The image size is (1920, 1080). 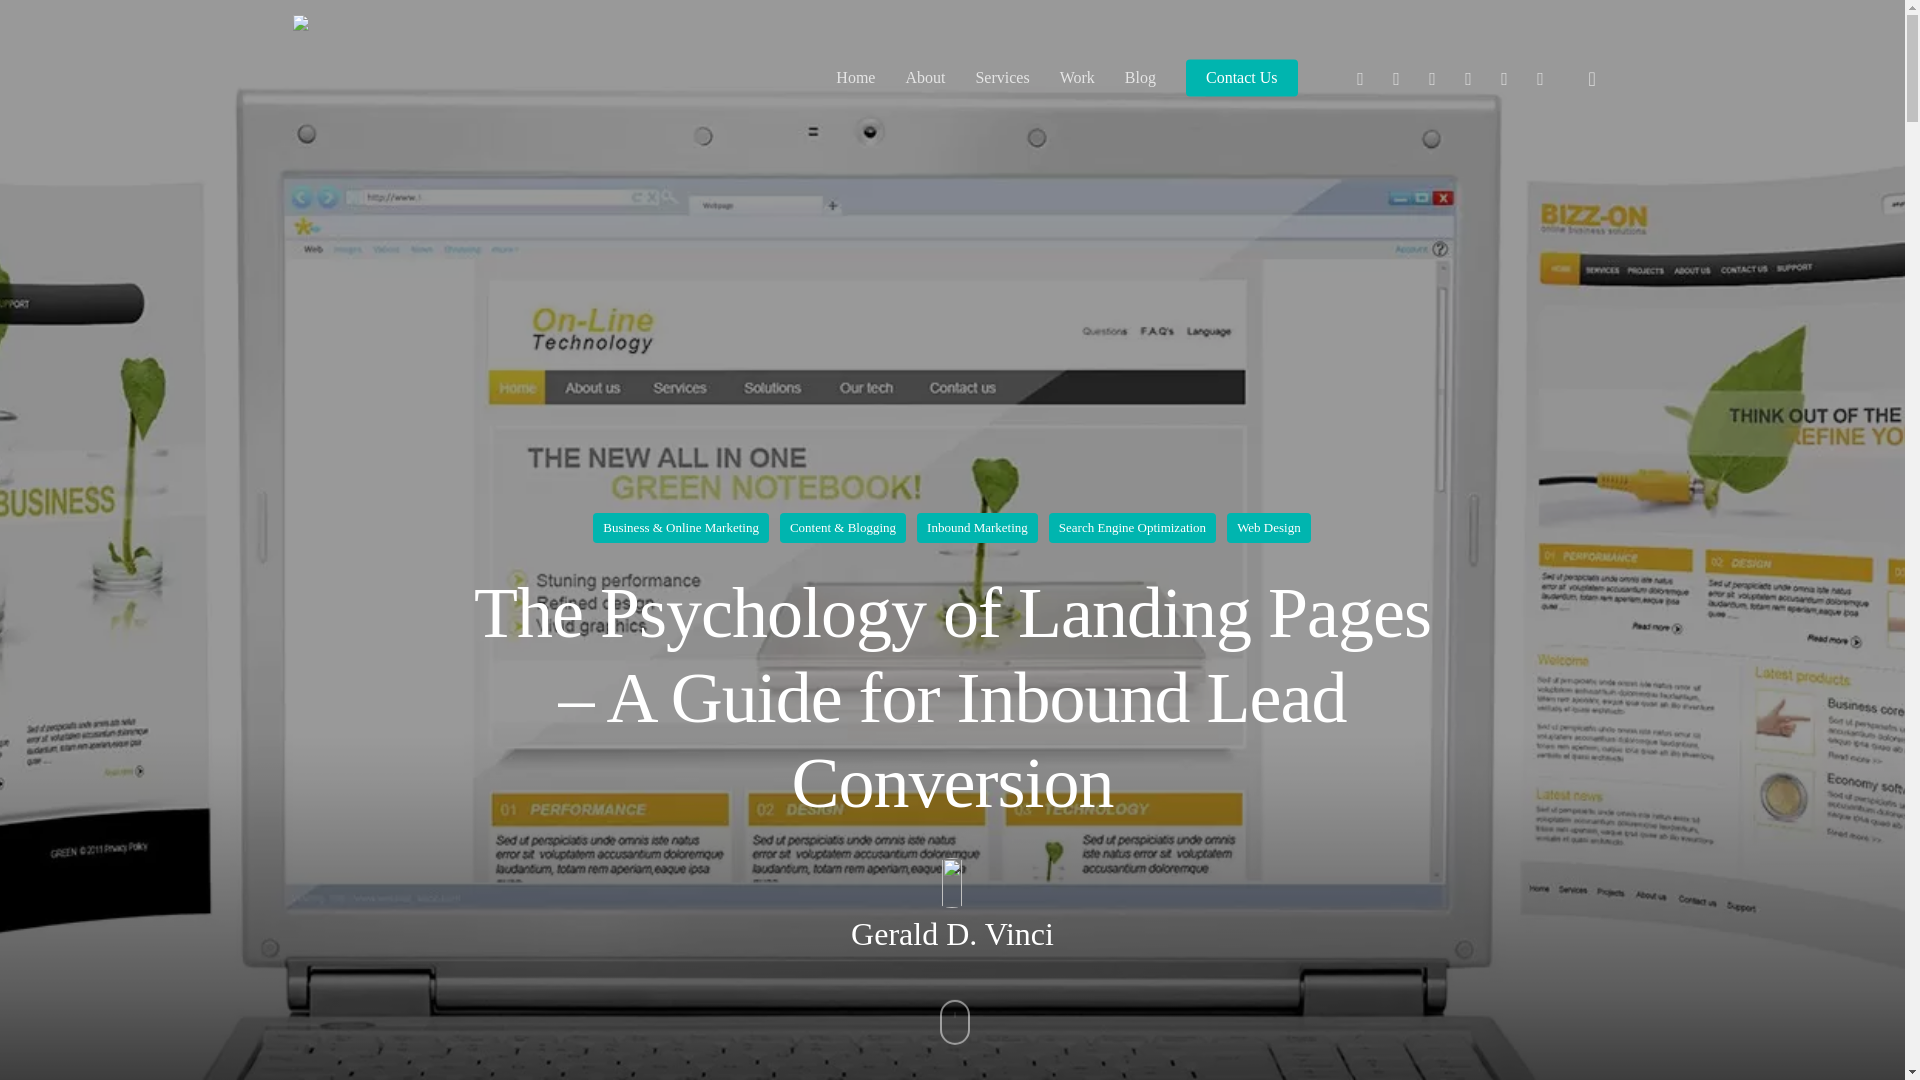 I want to click on Web Design, so click(x=1268, y=528).